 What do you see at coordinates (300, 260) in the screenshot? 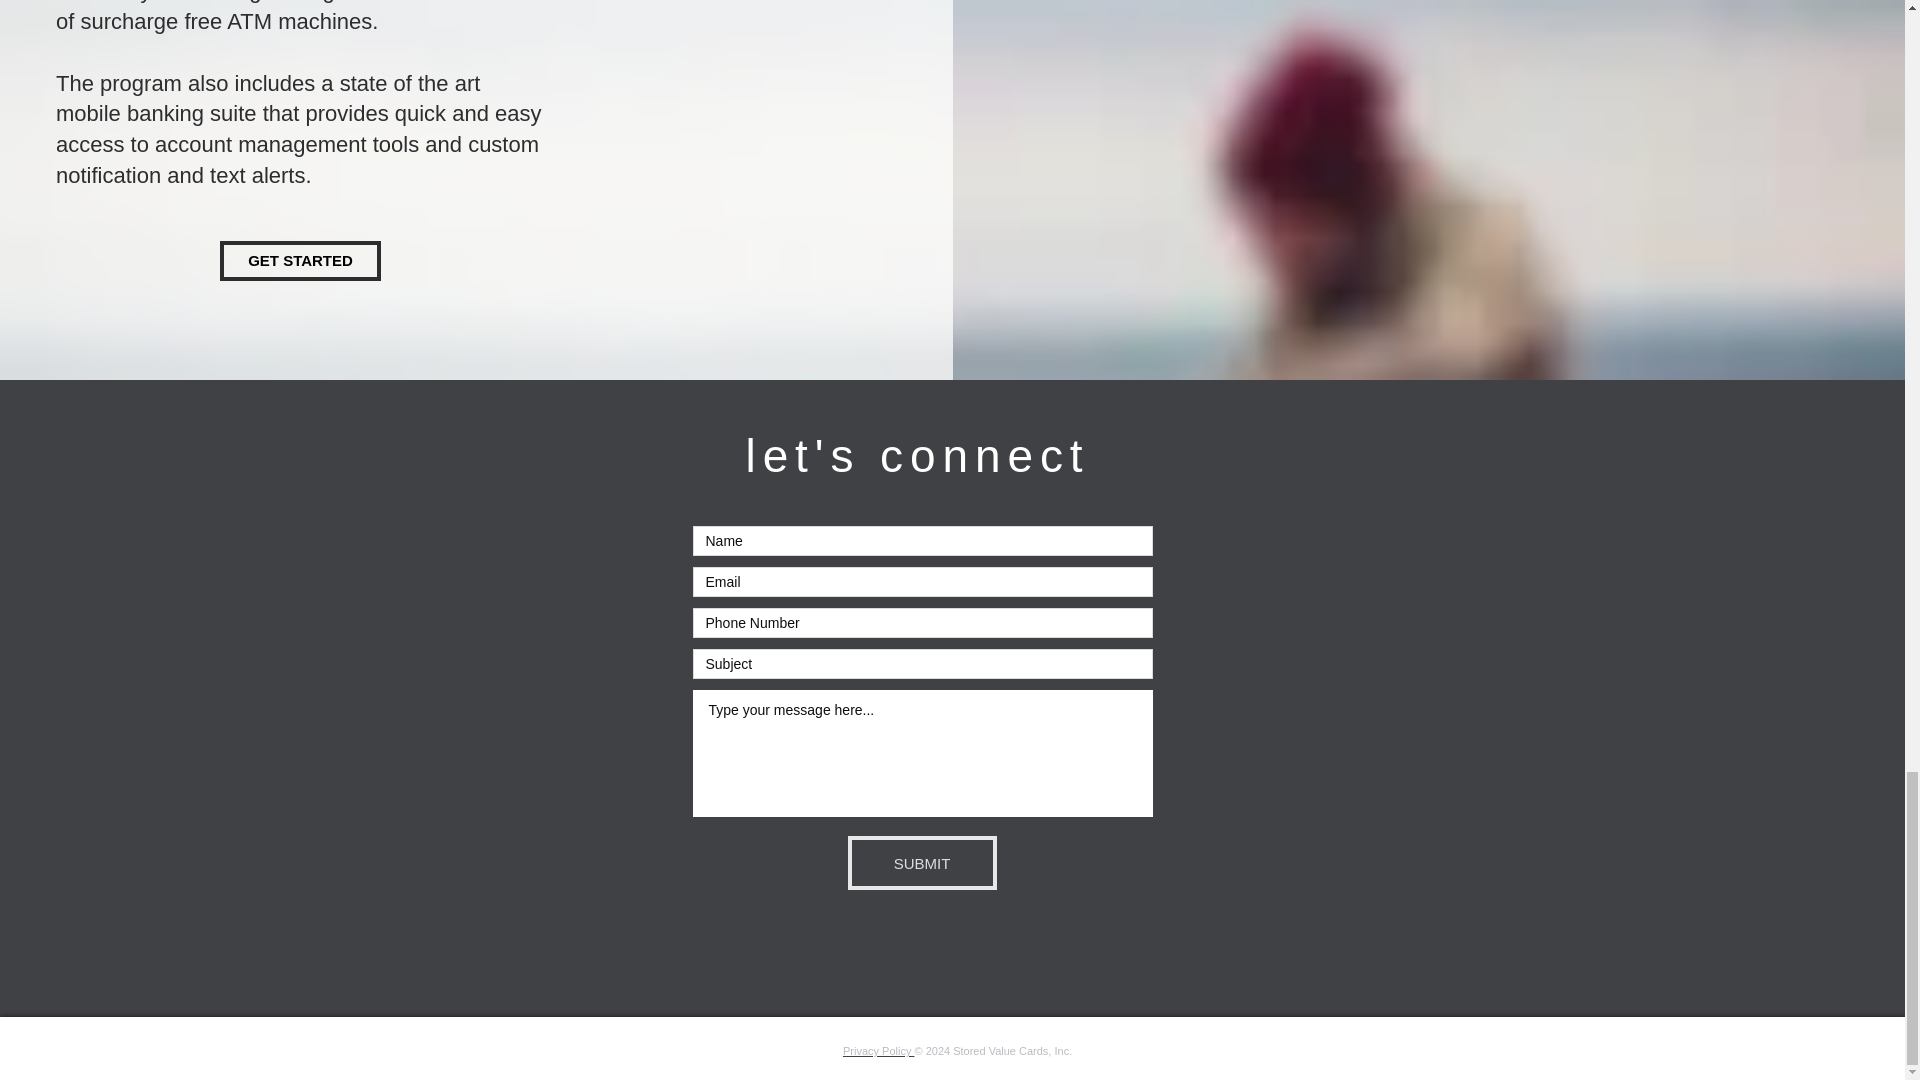
I see `GET STARTED` at bounding box center [300, 260].